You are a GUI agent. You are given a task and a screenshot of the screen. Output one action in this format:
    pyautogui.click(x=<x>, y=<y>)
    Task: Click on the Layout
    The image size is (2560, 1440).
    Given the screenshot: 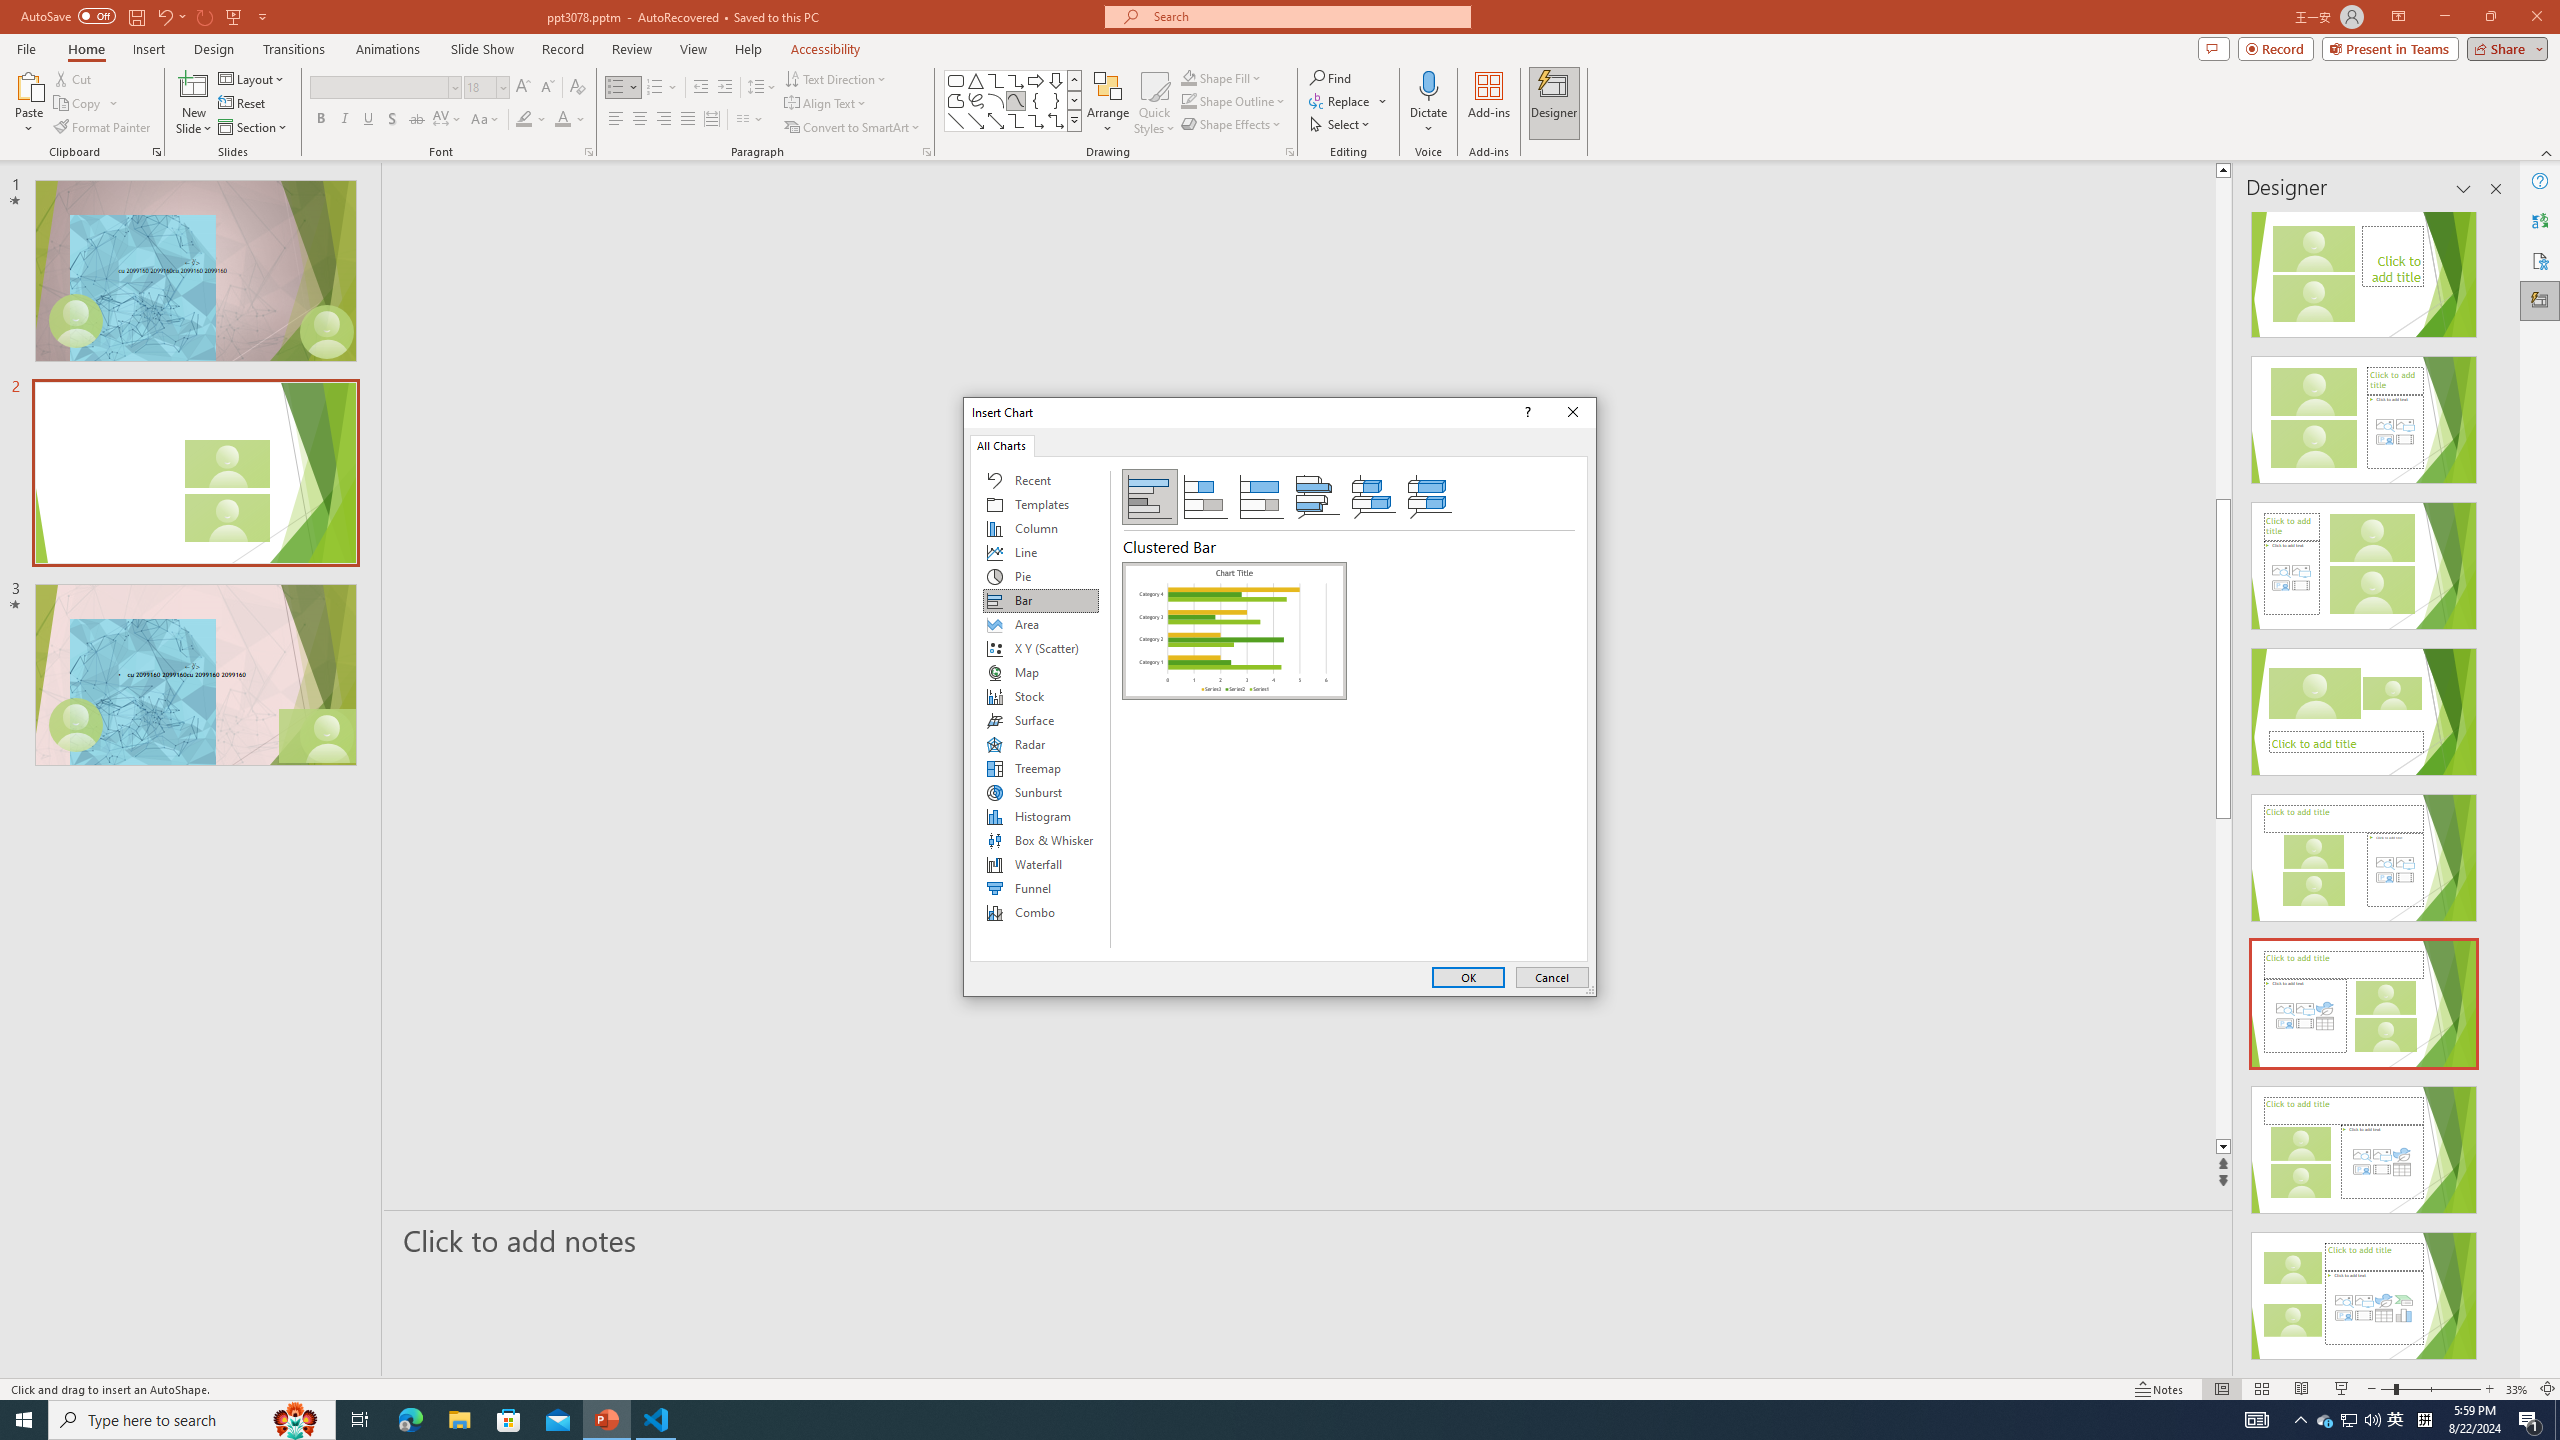 What is the action you would take?
    pyautogui.click(x=253, y=78)
    